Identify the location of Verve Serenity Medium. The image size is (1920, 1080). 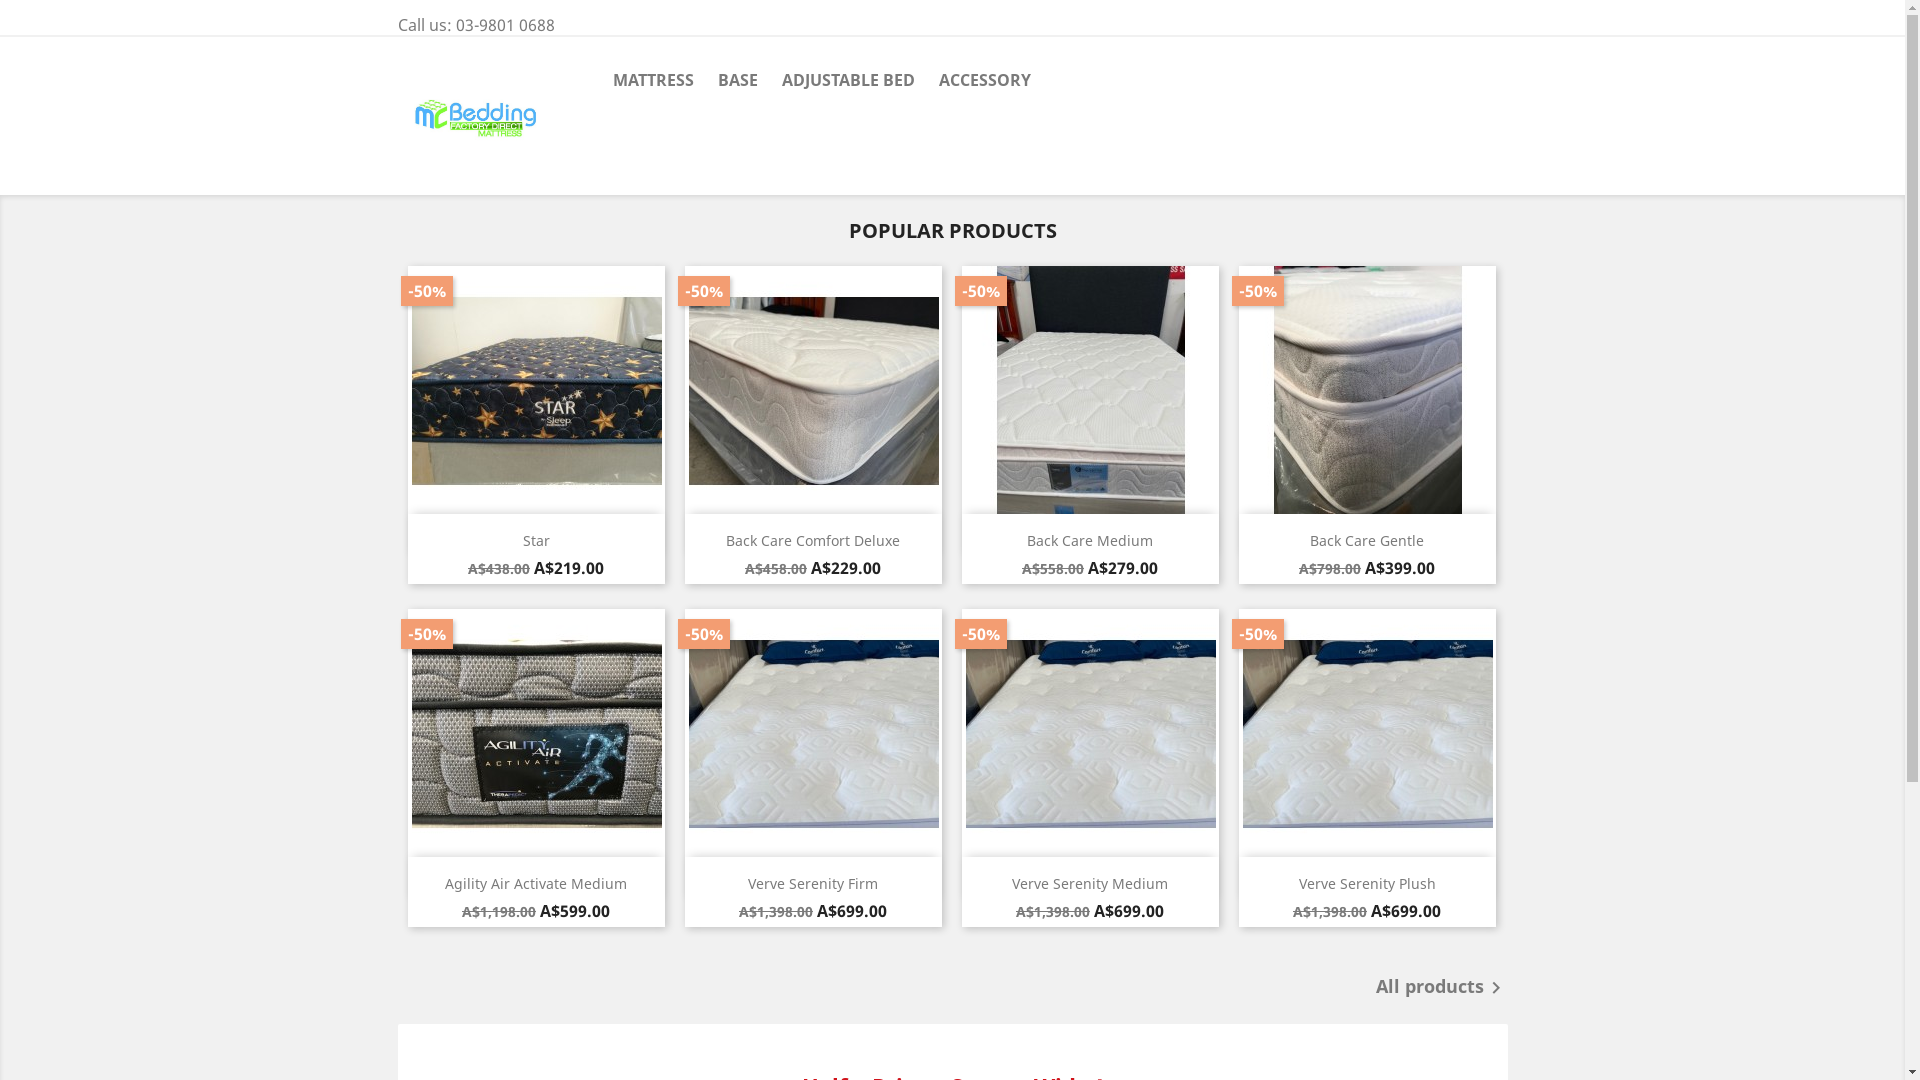
(1090, 884).